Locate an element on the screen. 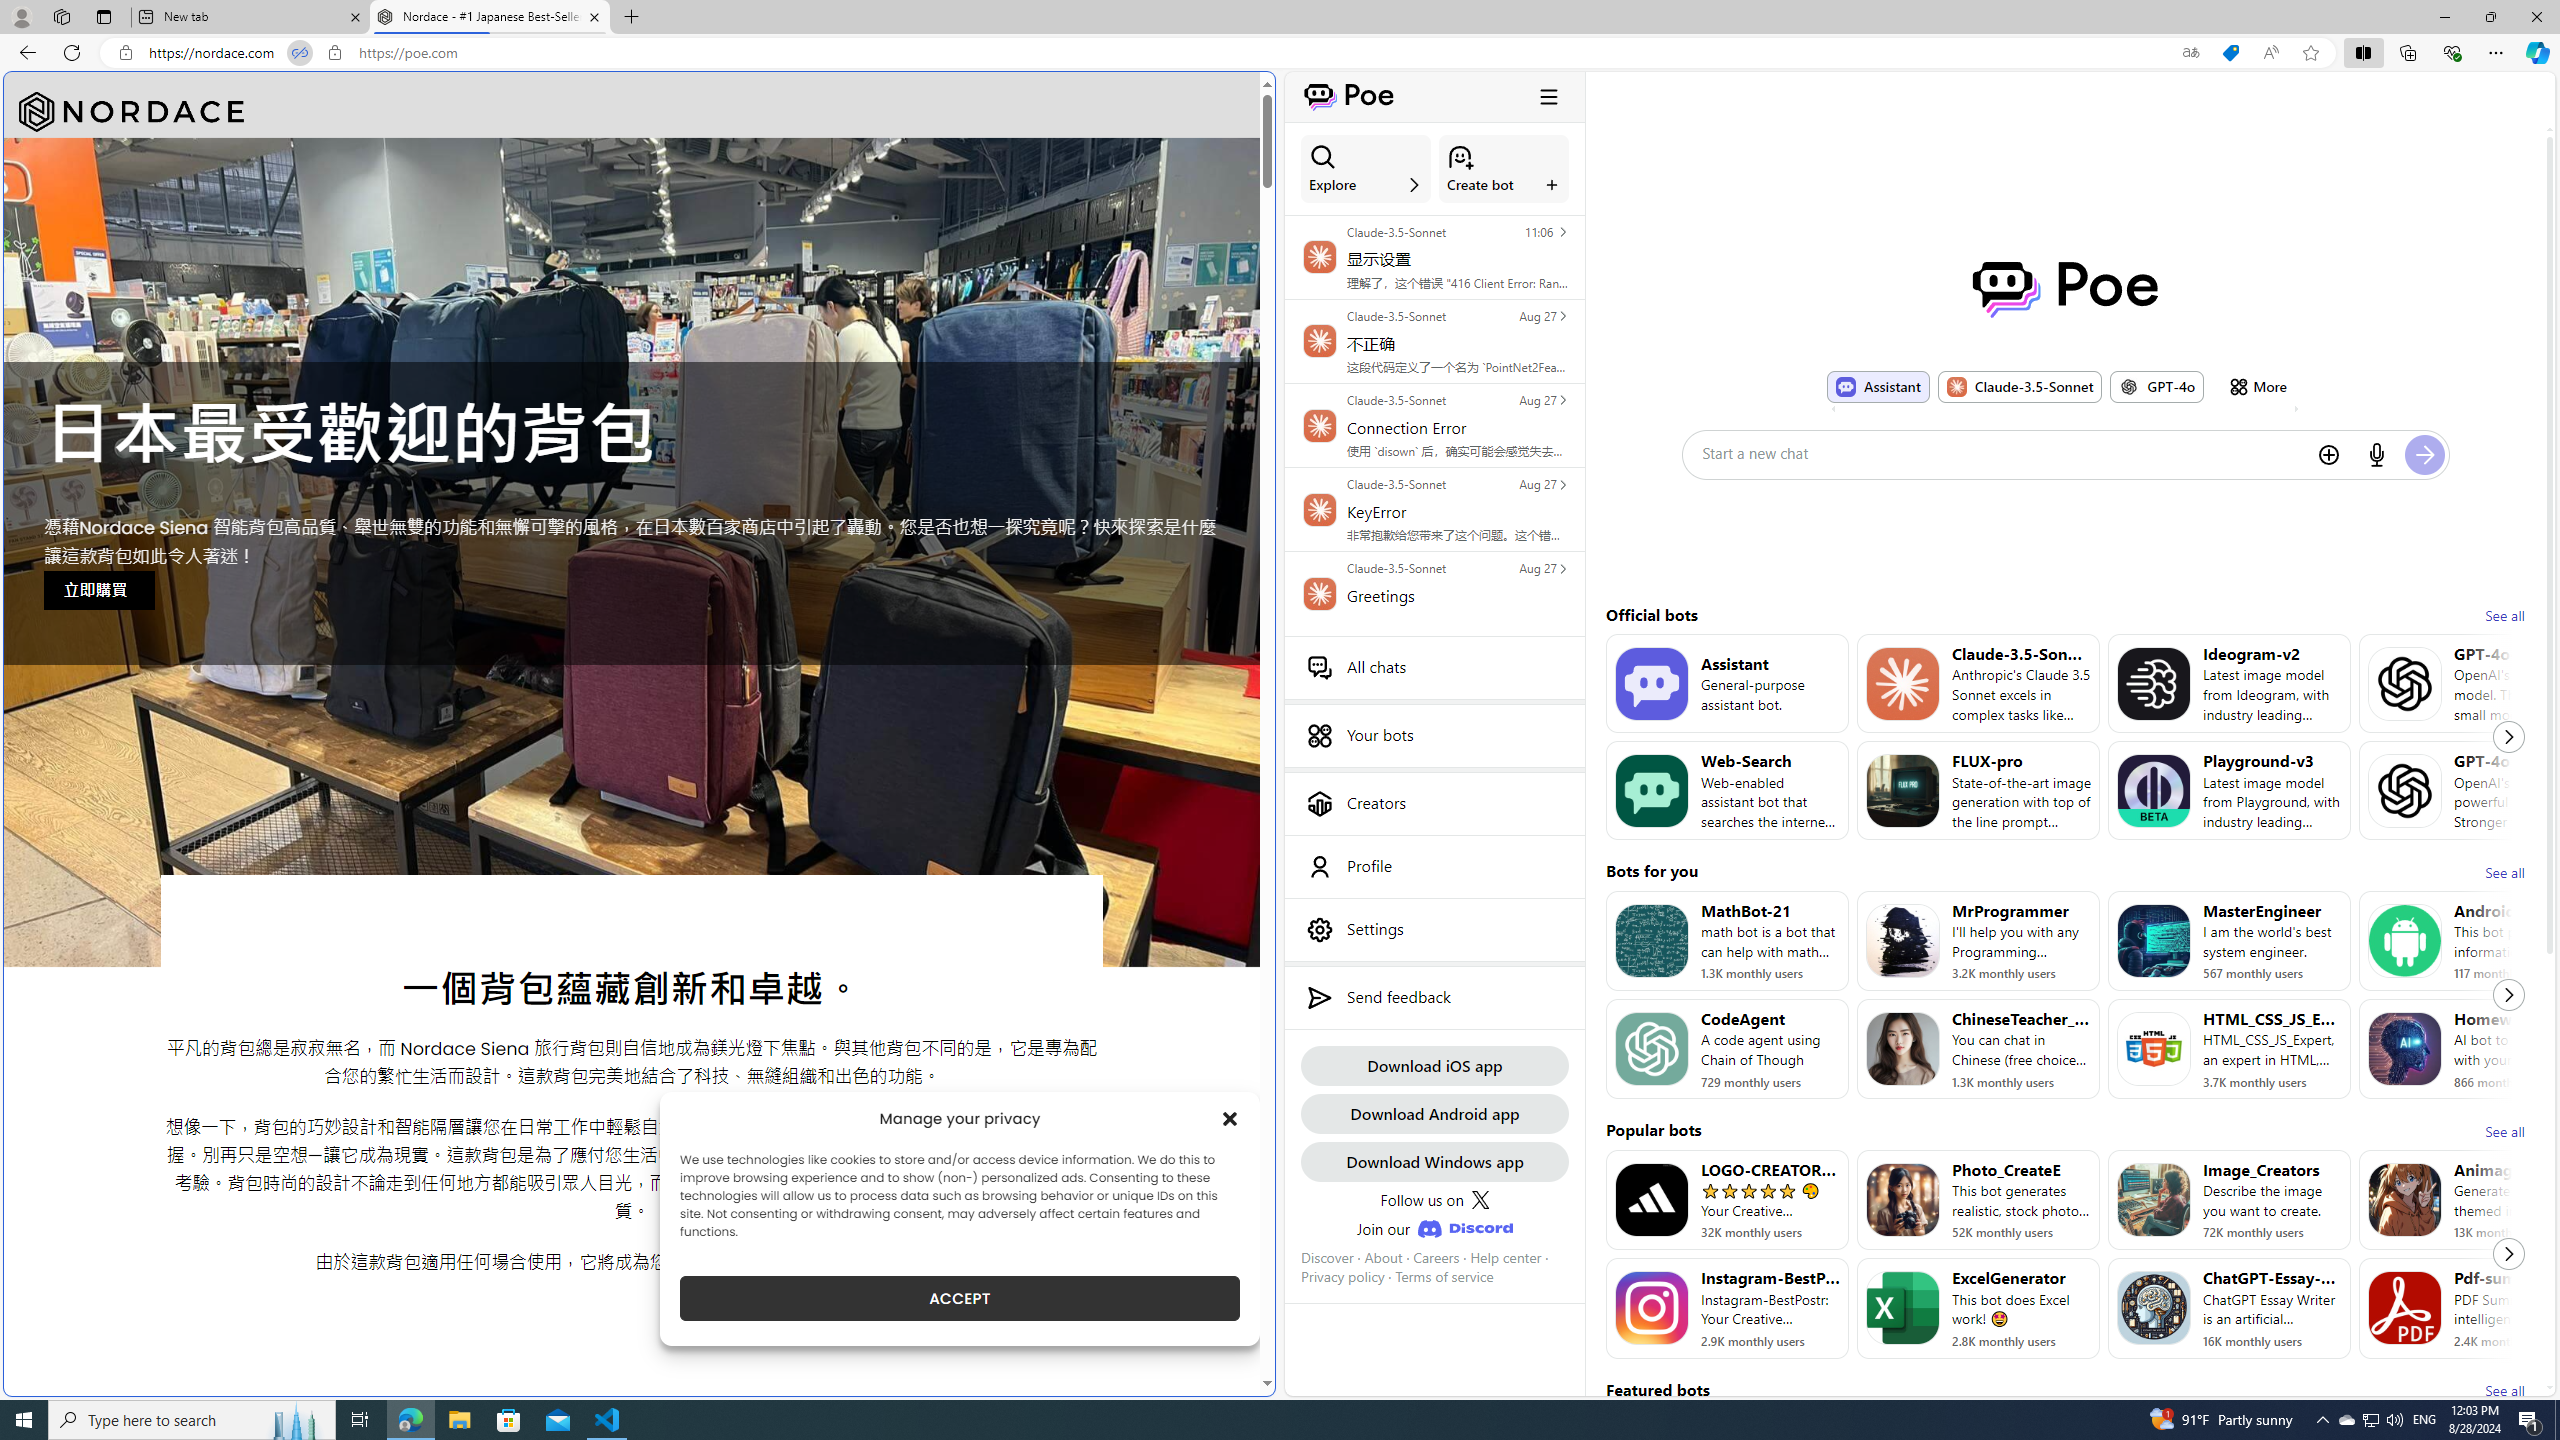  Class: ManageBotsCardSection_createBotIcon__9JUYg is located at coordinates (1460, 156).